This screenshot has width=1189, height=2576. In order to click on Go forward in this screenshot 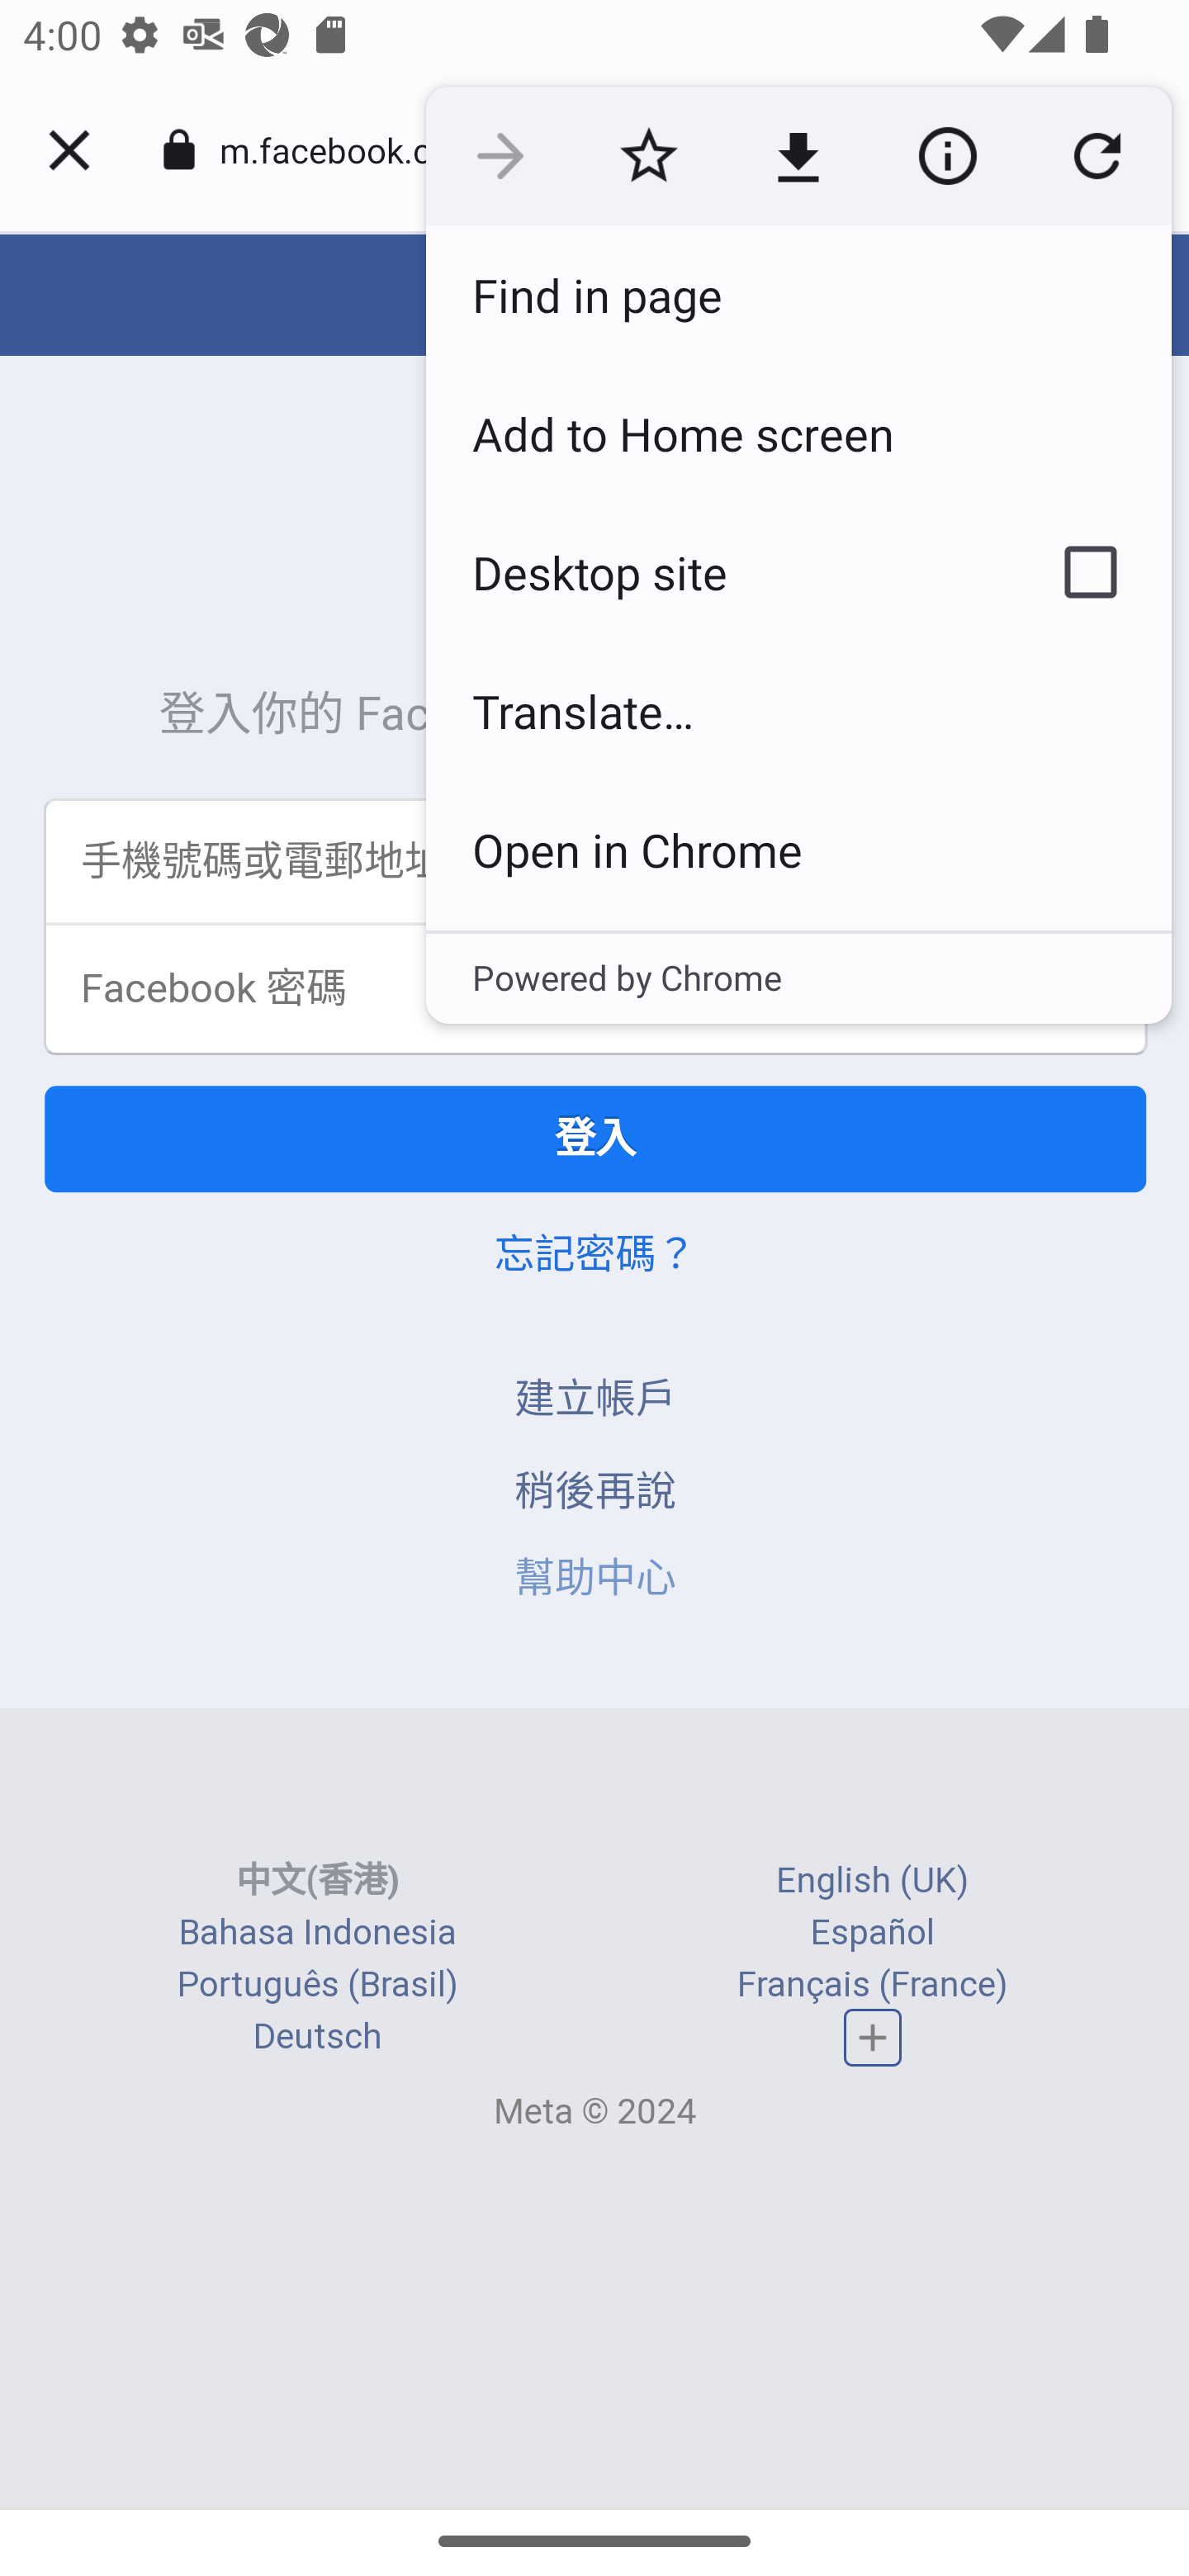, I will do `click(500, 157)`.